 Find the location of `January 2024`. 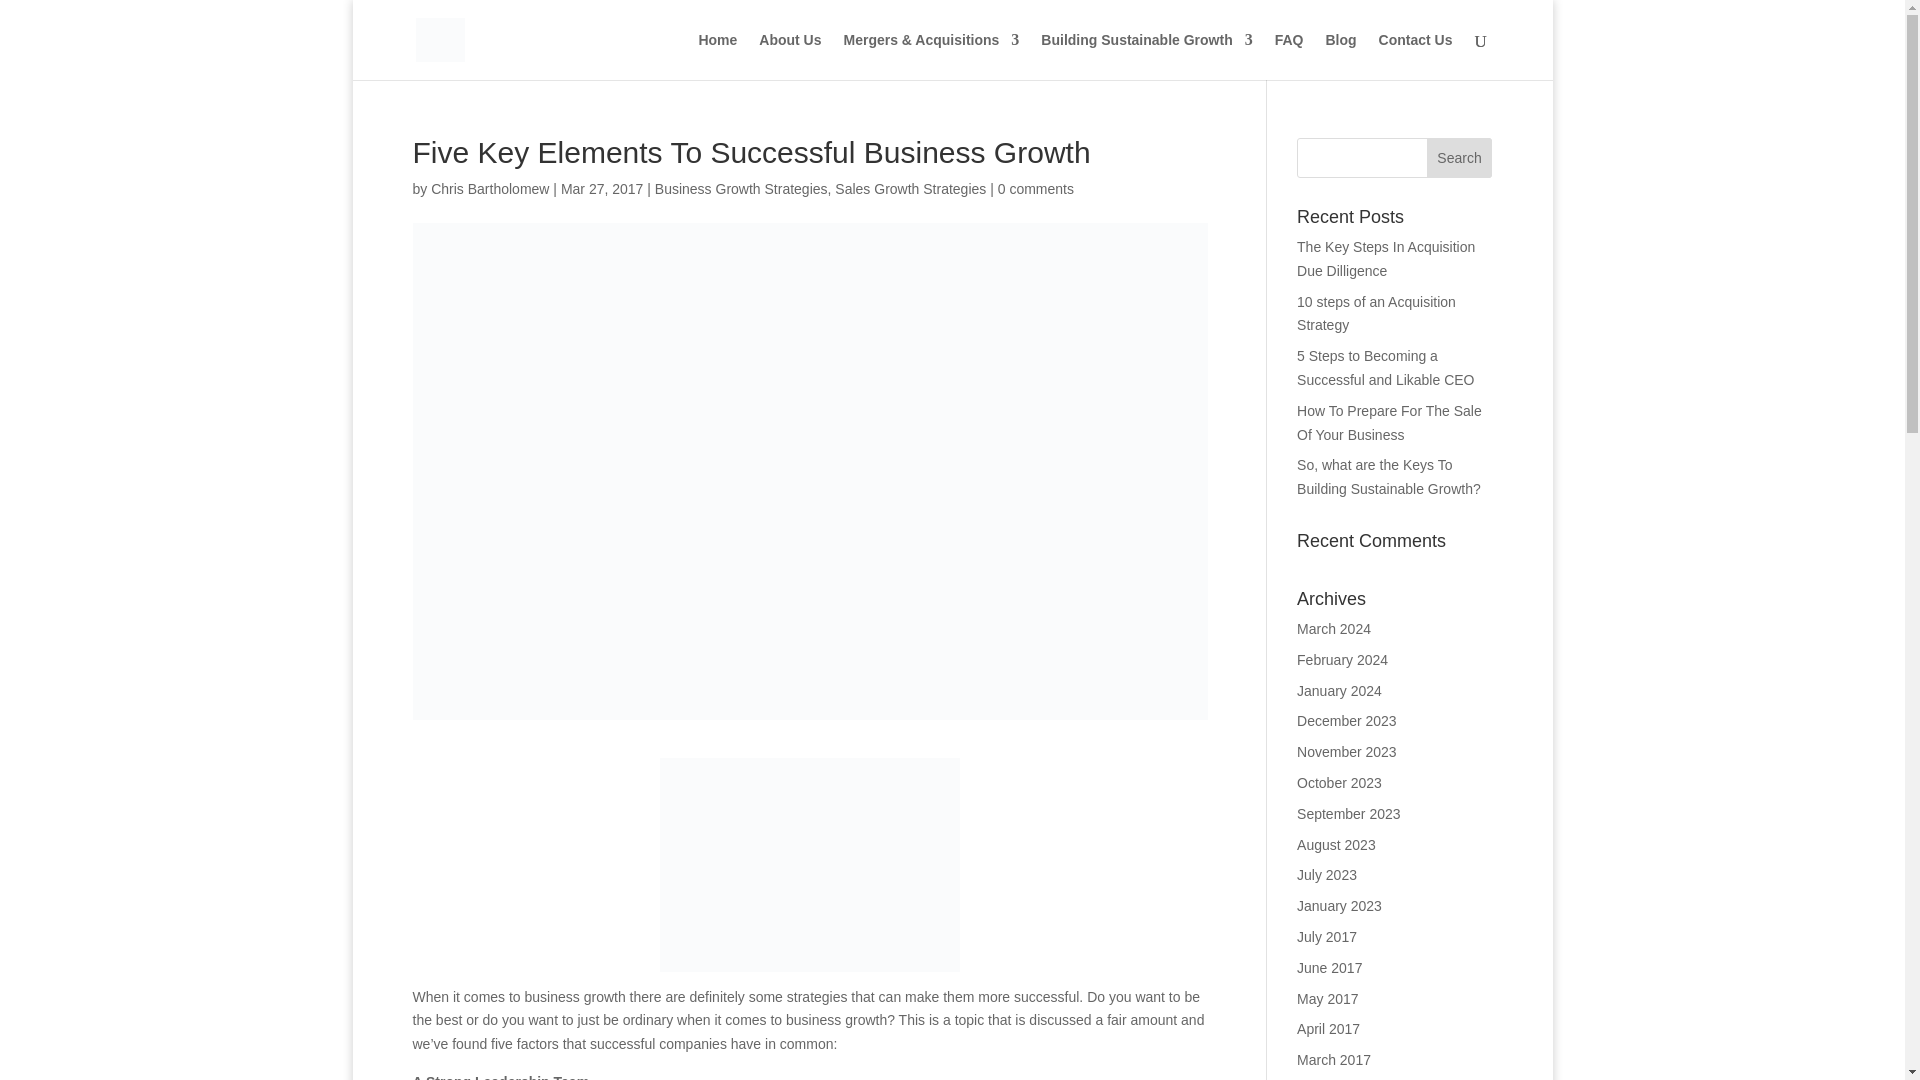

January 2024 is located at coordinates (1340, 690).